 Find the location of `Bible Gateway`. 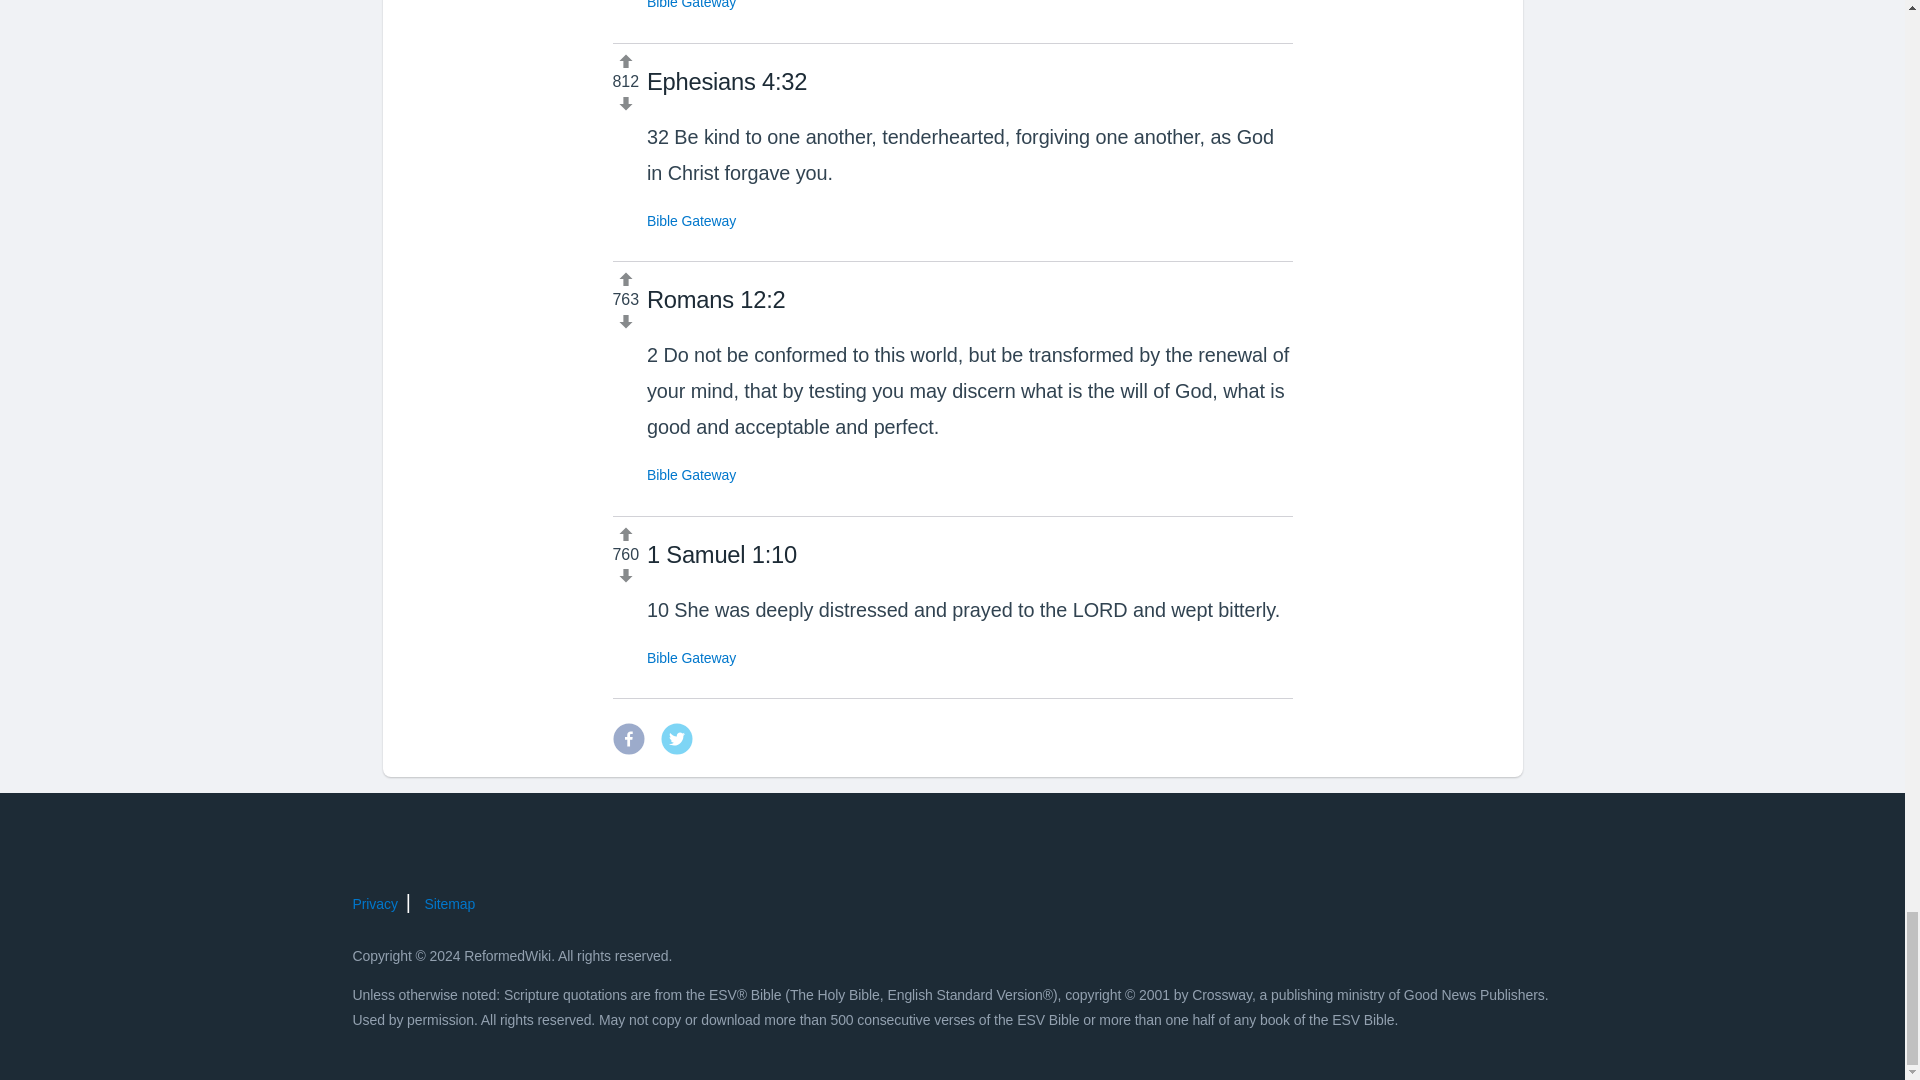

Bible Gateway is located at coordinates (691, 657).